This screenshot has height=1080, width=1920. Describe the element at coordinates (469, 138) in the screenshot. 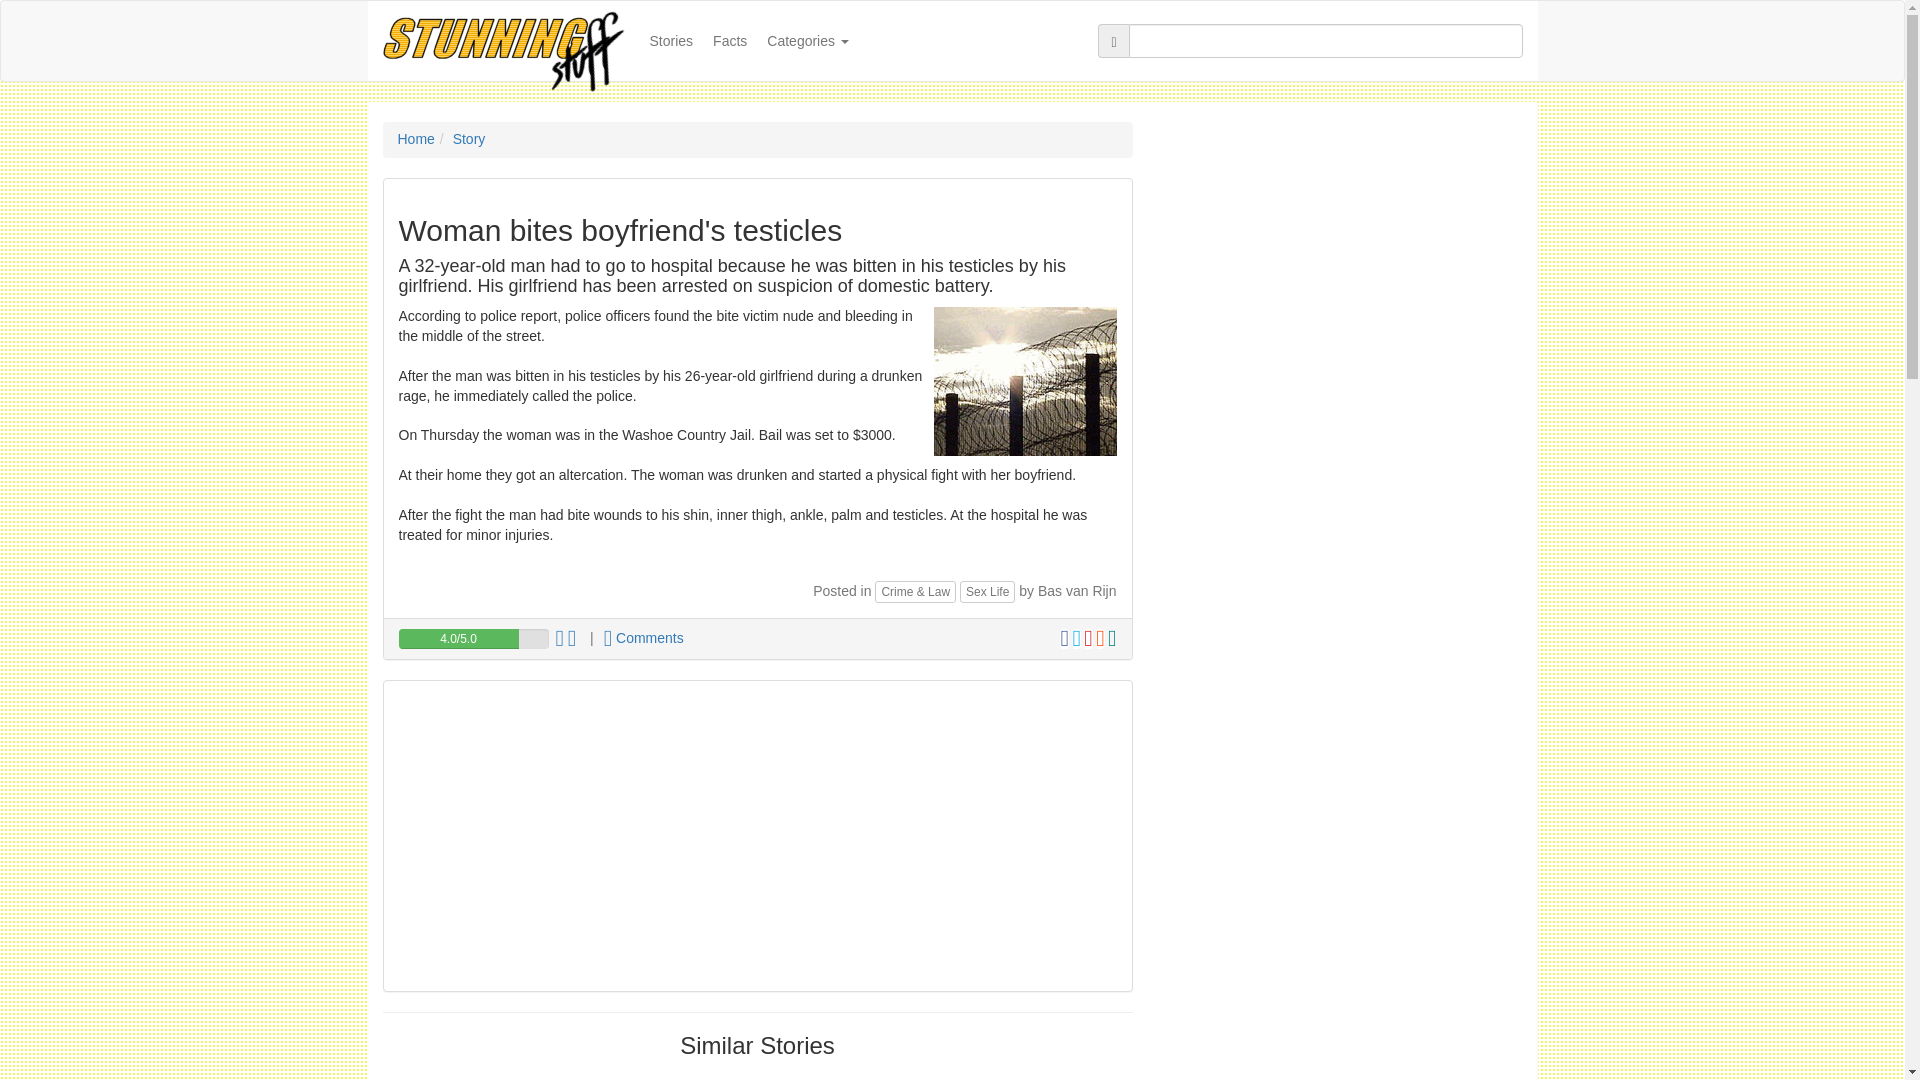

I see `Story` at that location.